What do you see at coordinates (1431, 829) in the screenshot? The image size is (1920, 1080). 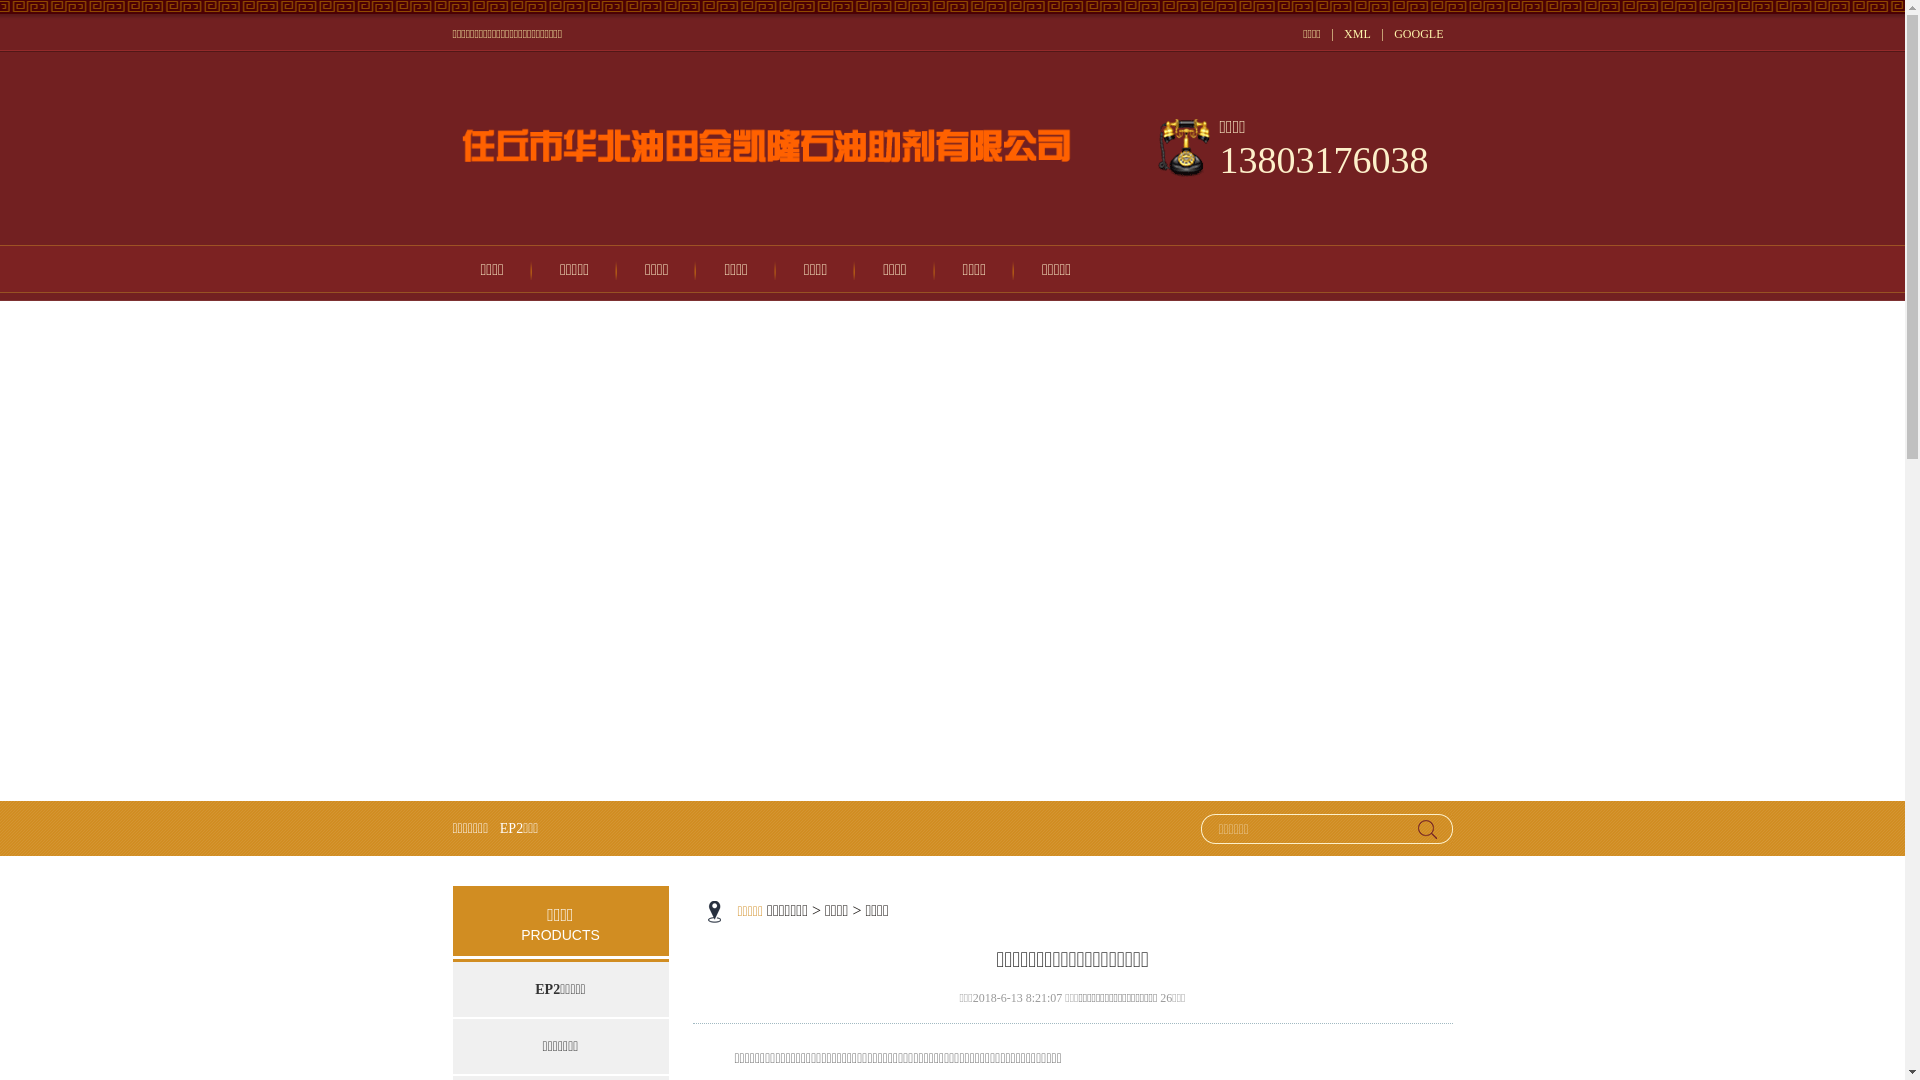 I see ` ` at bounding box center [1431, 829].